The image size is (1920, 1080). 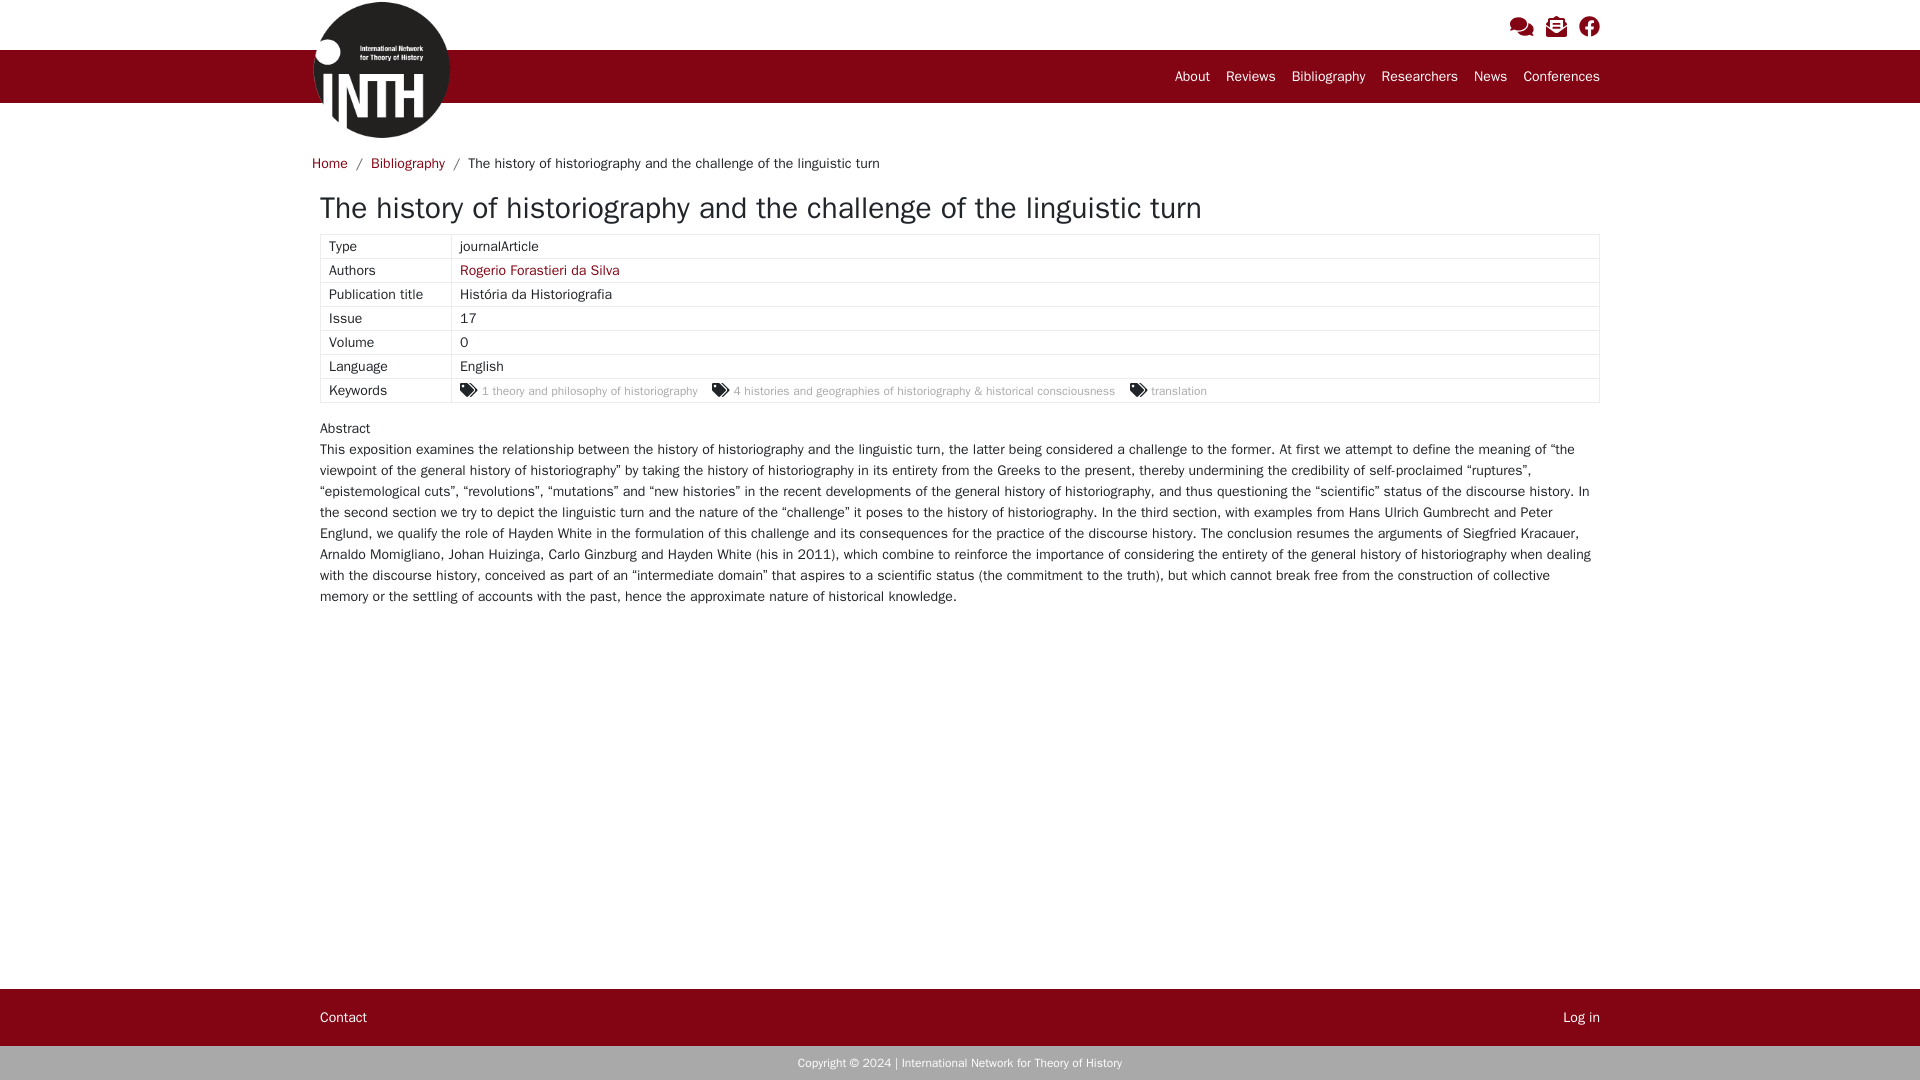 What do you see at coordinates (329, 163) in the screenshot?
I see `Home` at bounding box center [329, 163].